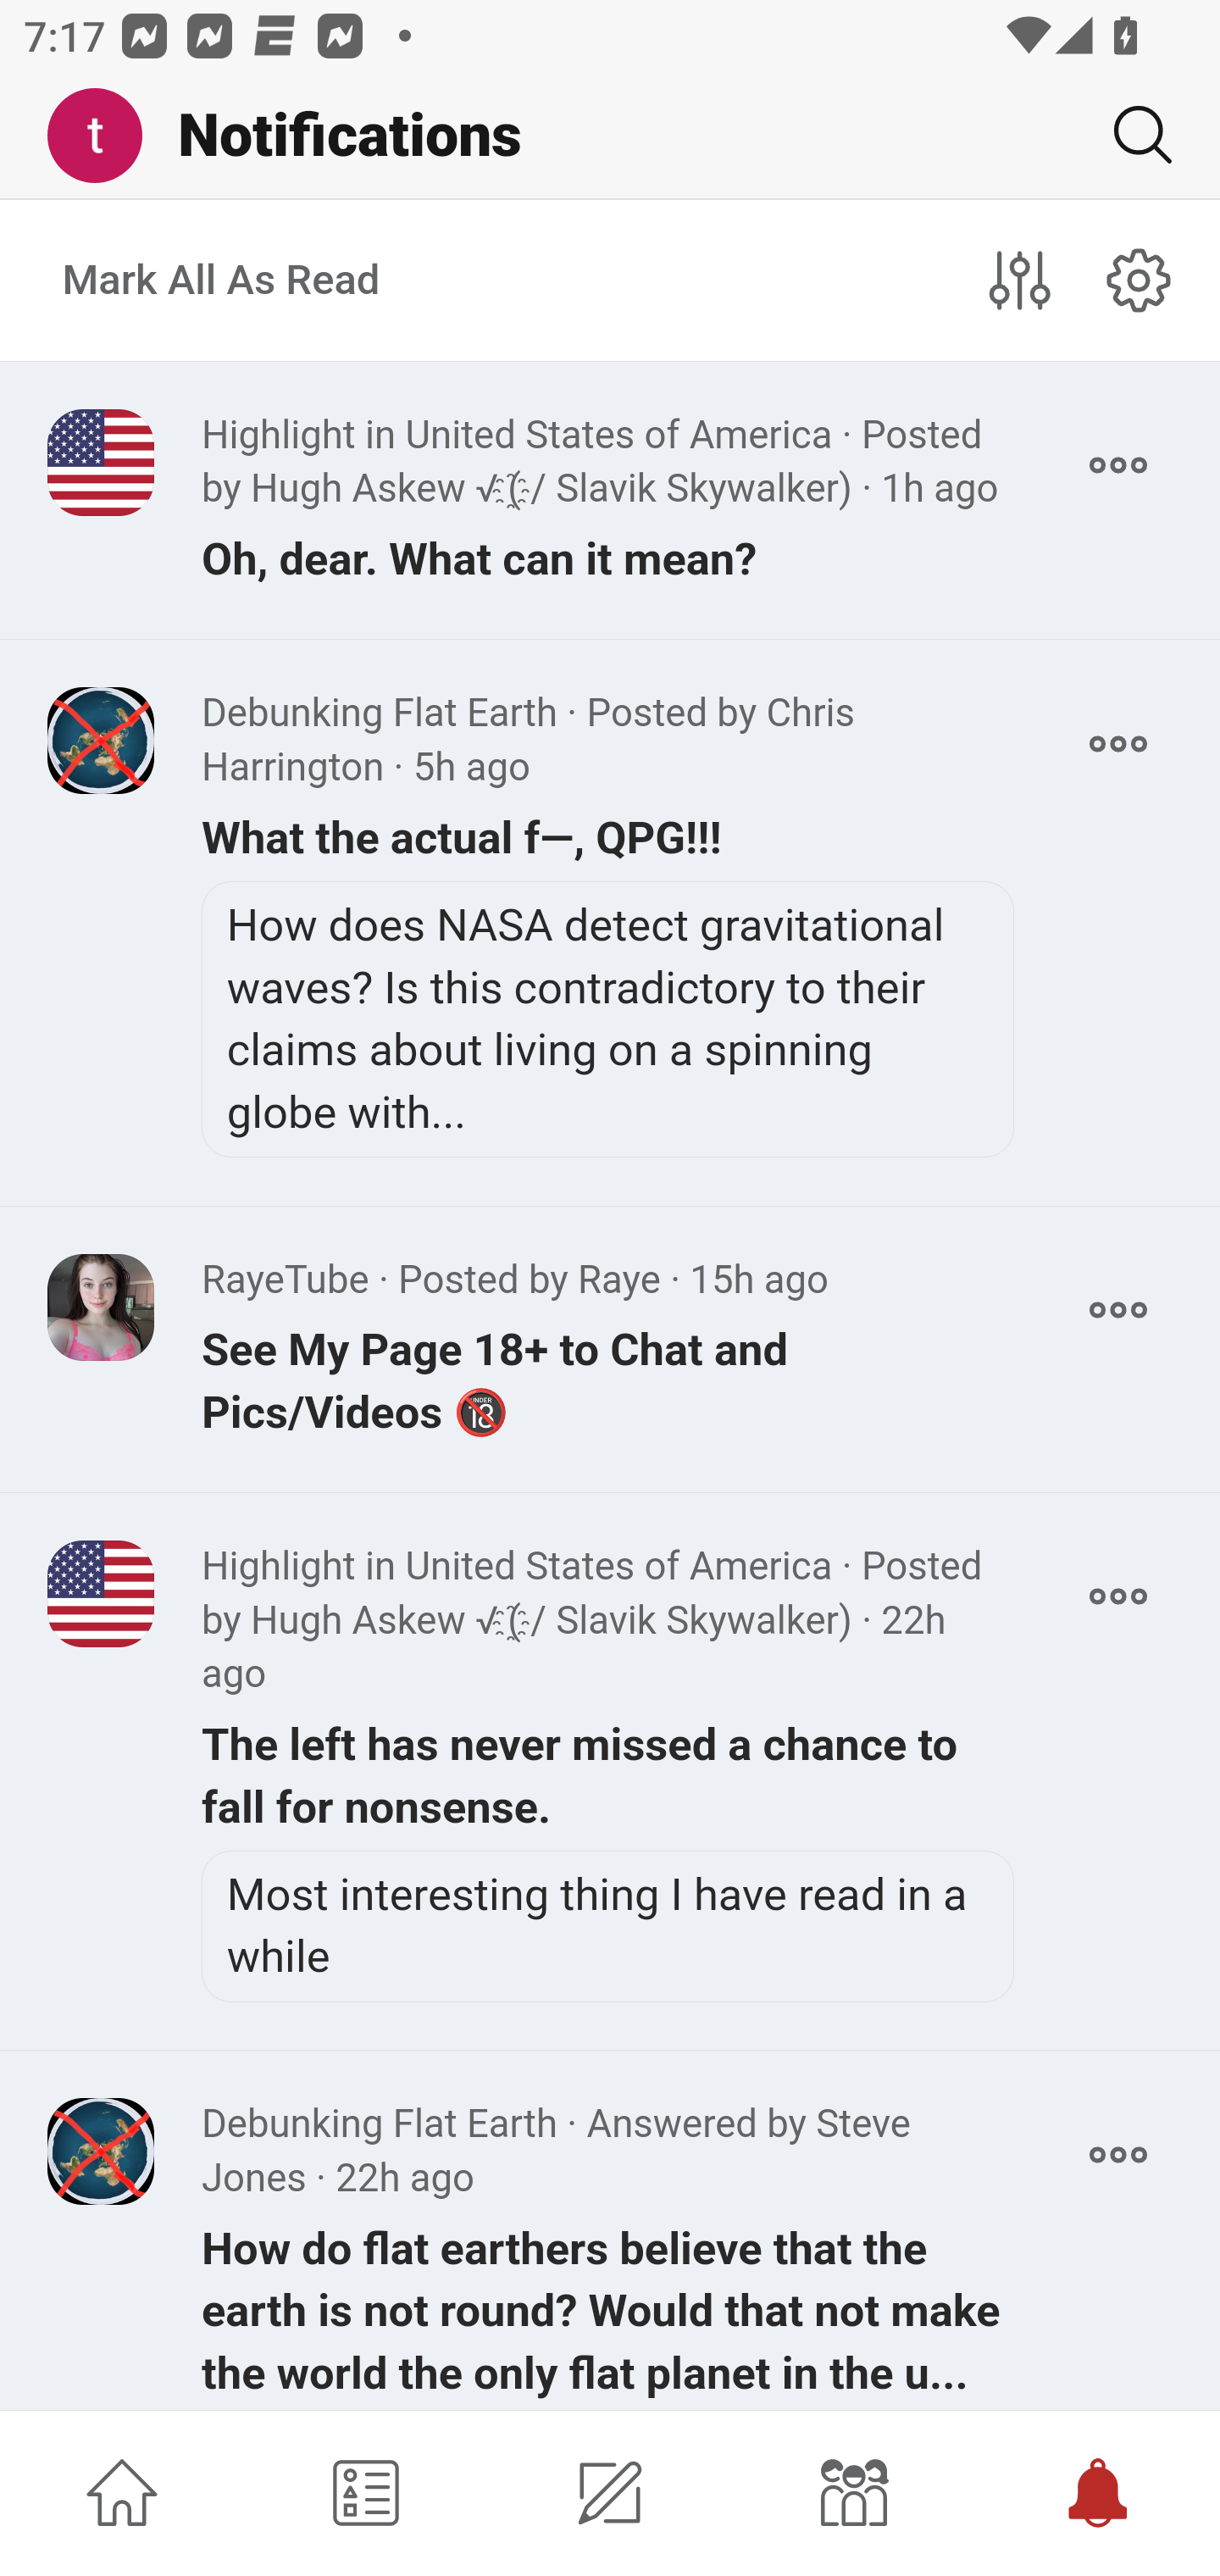 The image size is (1220, 2576). Describe the element at coordinates (222, 281) in the screenshot. I see `Mark All As Read` at that location.